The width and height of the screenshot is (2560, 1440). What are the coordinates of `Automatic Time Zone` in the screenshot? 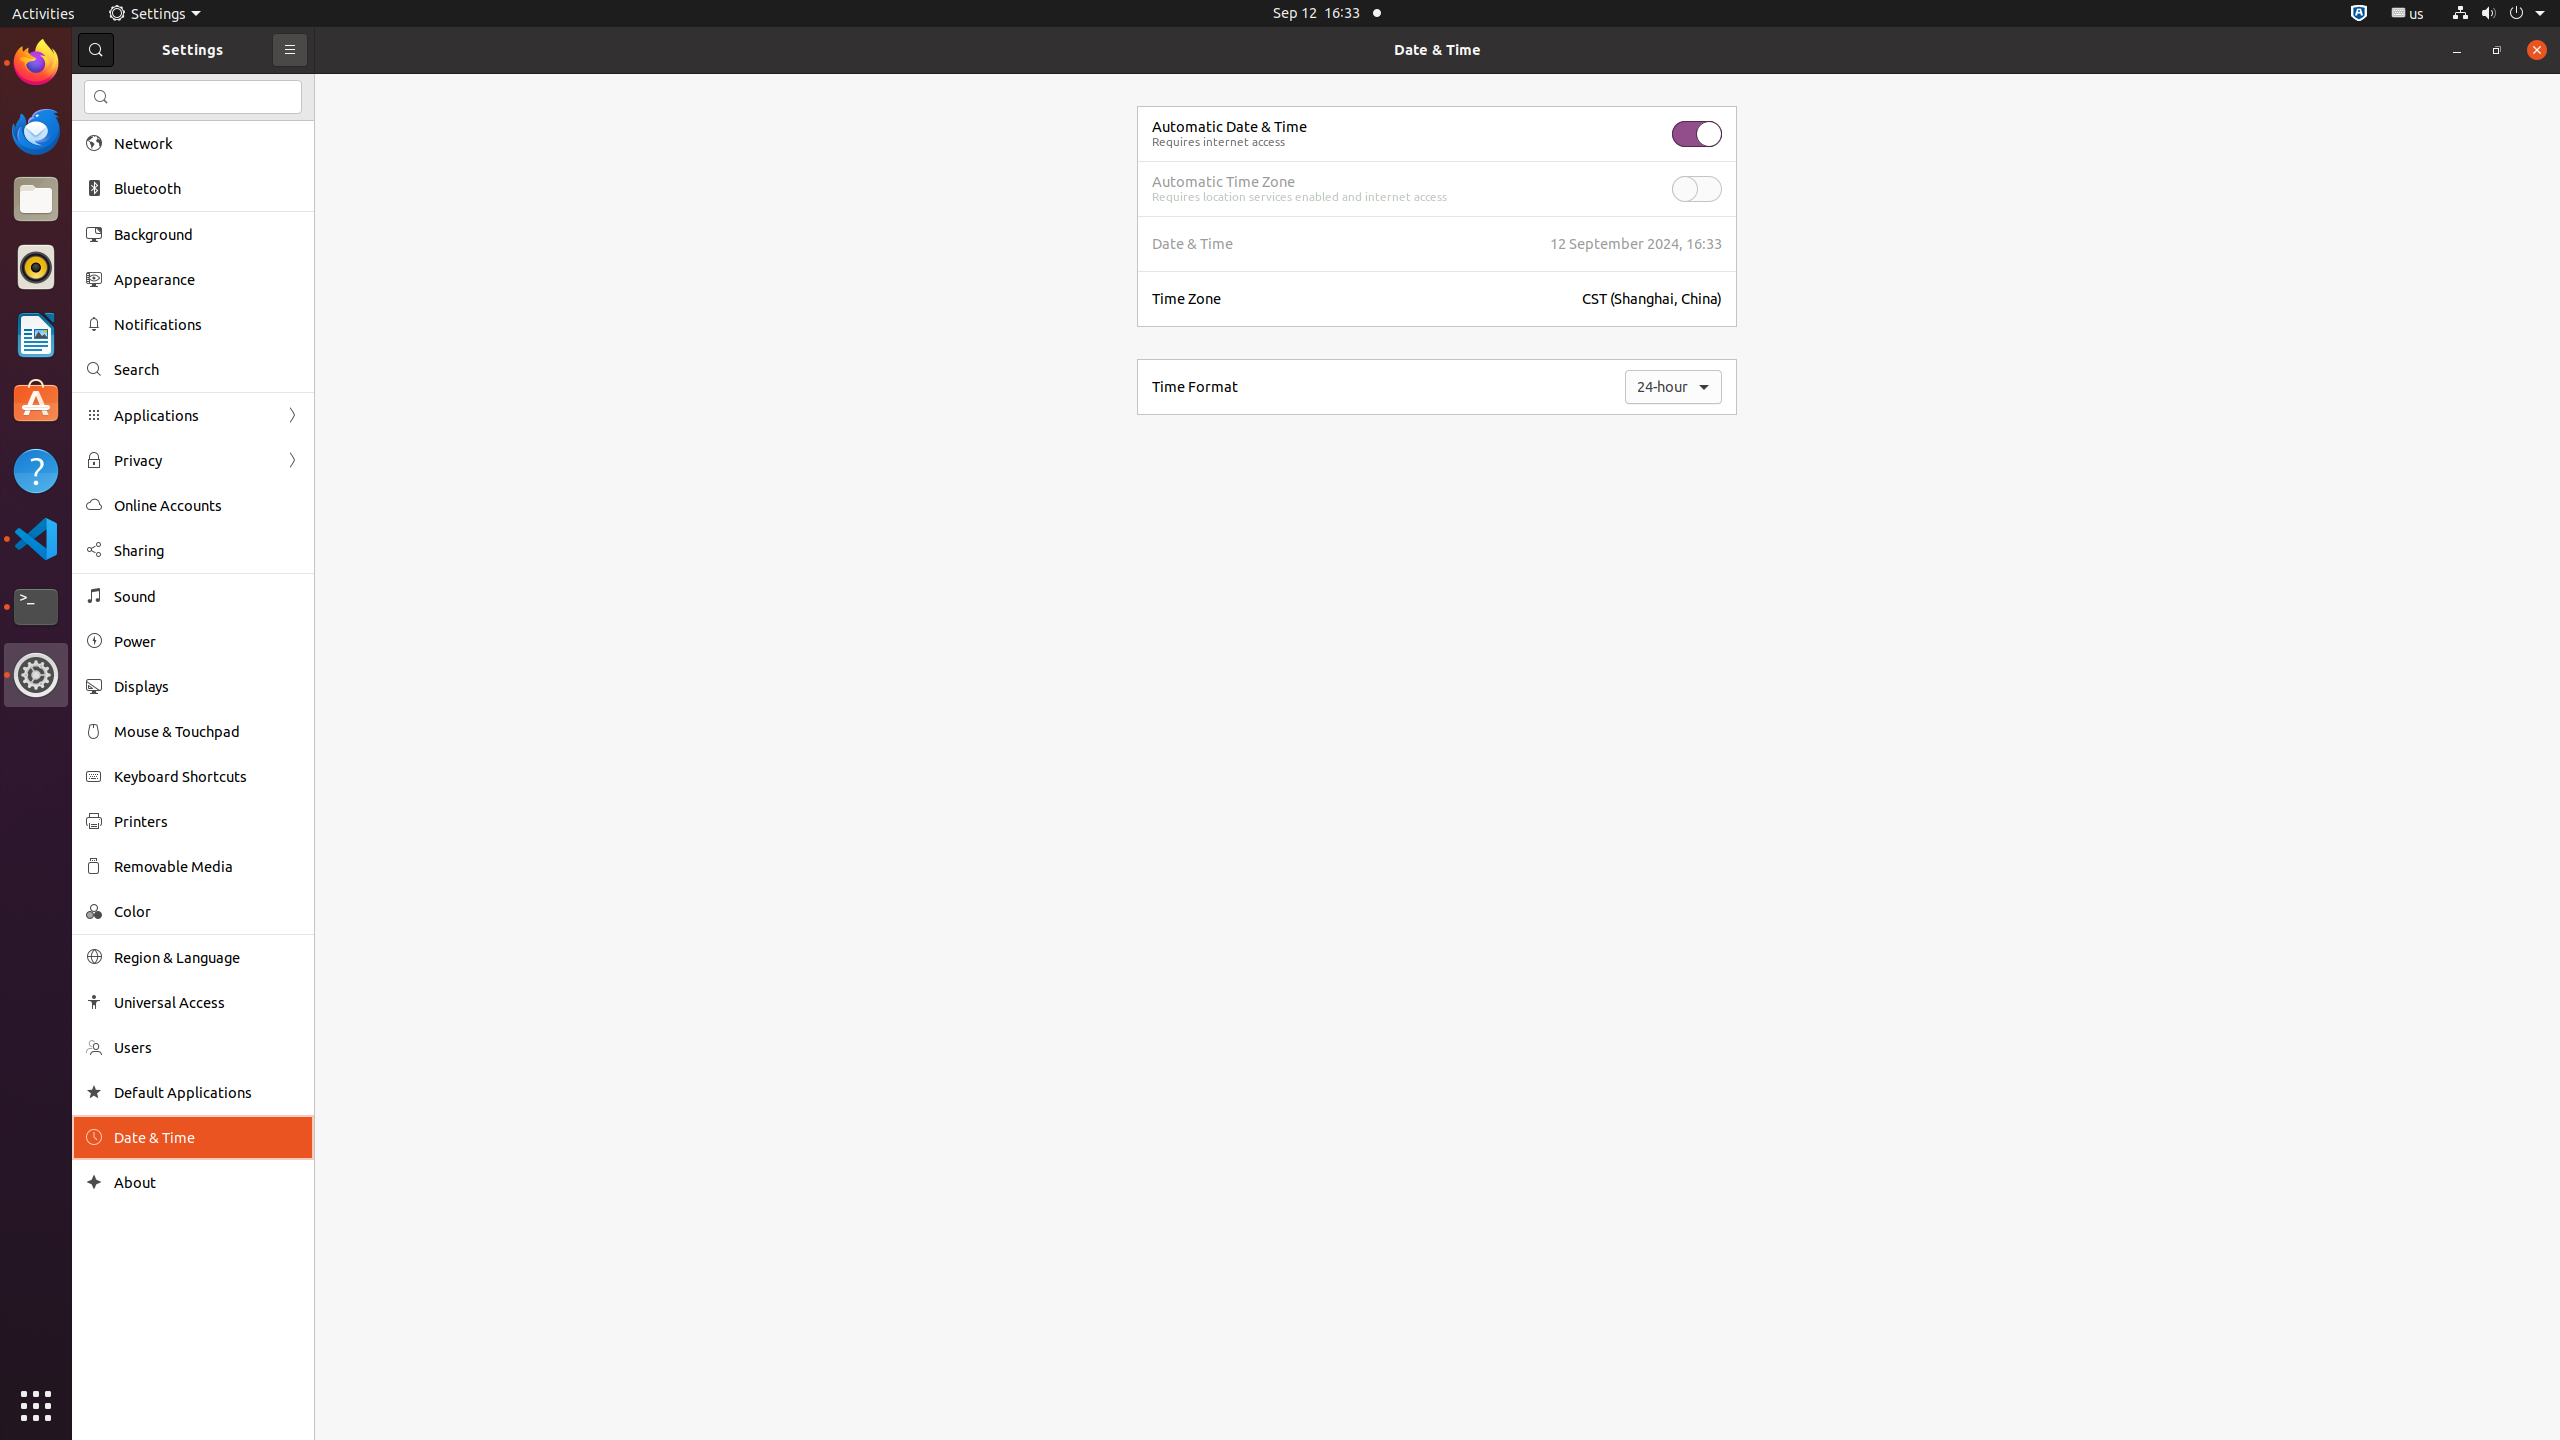 It's located at (1224, 182).